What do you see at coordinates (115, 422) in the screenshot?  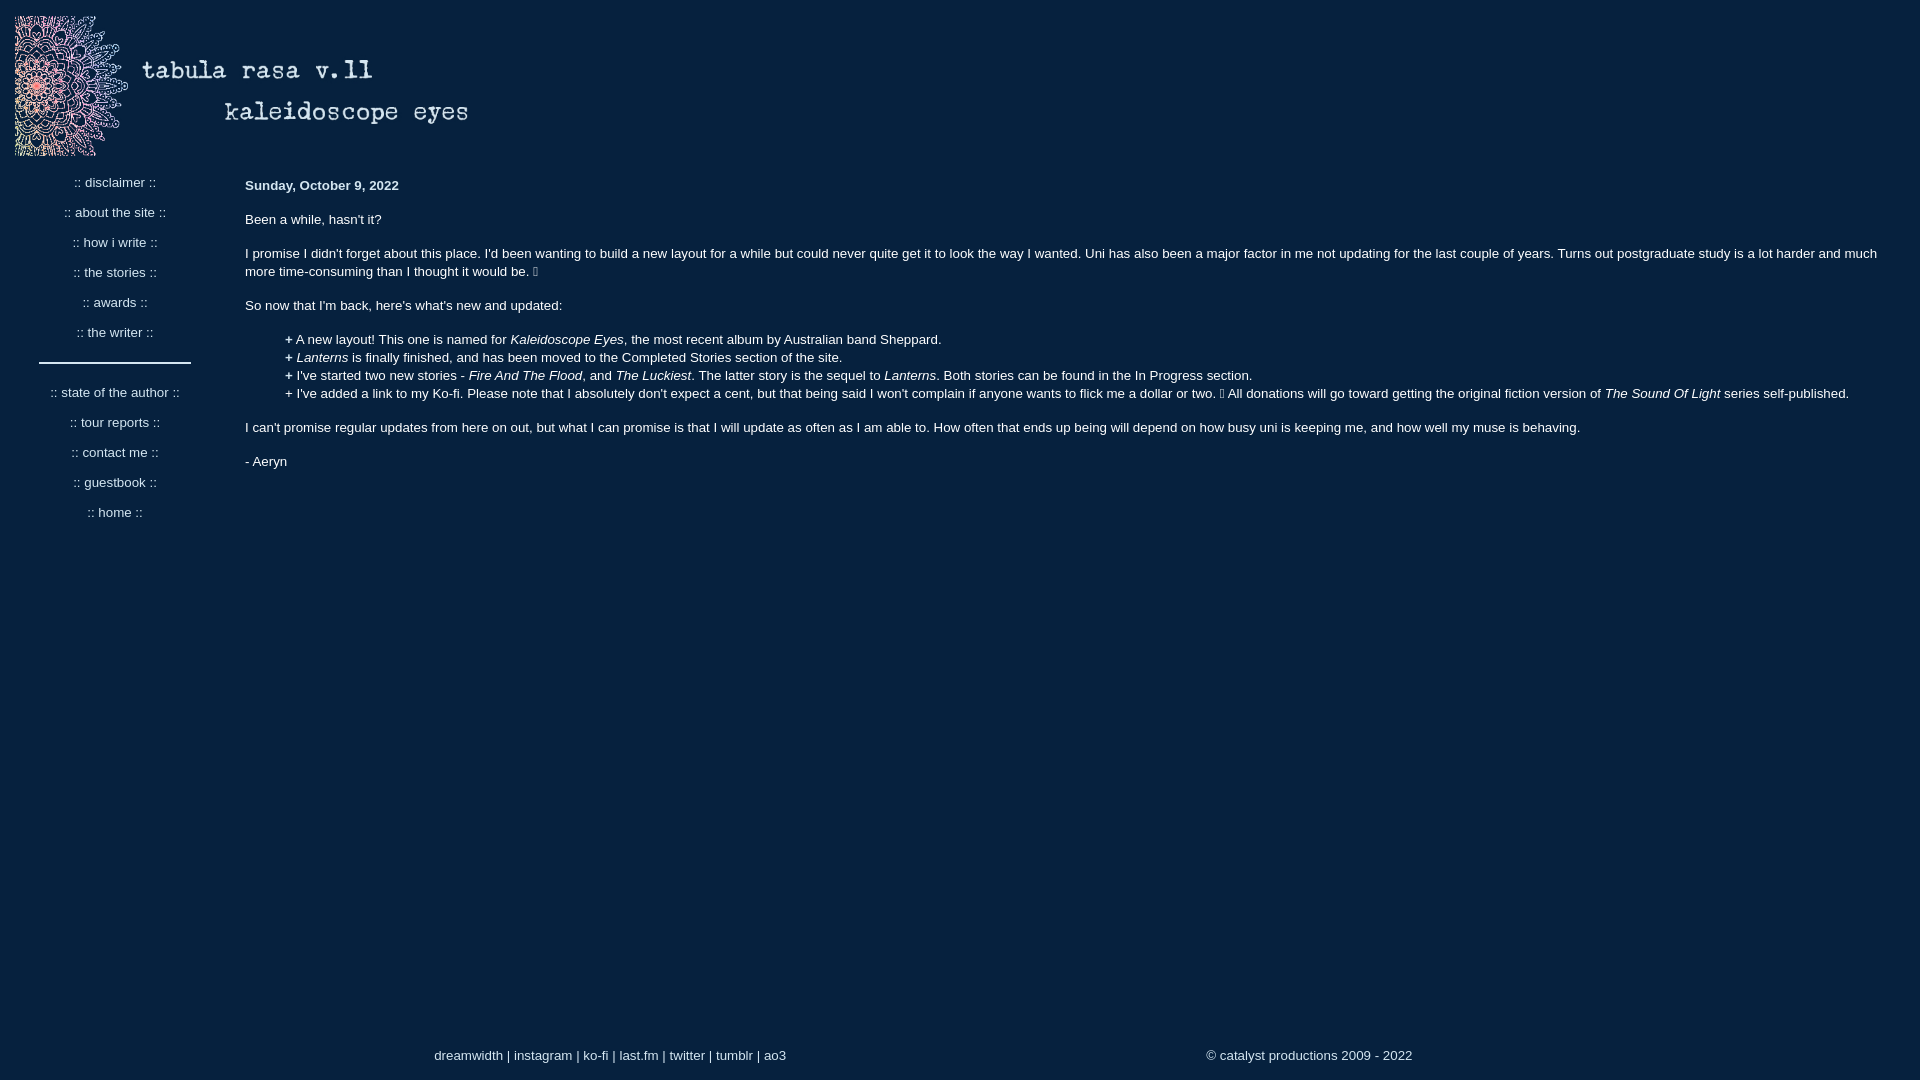 I see `:: tour reports ::` at bounding box center [115, 422].